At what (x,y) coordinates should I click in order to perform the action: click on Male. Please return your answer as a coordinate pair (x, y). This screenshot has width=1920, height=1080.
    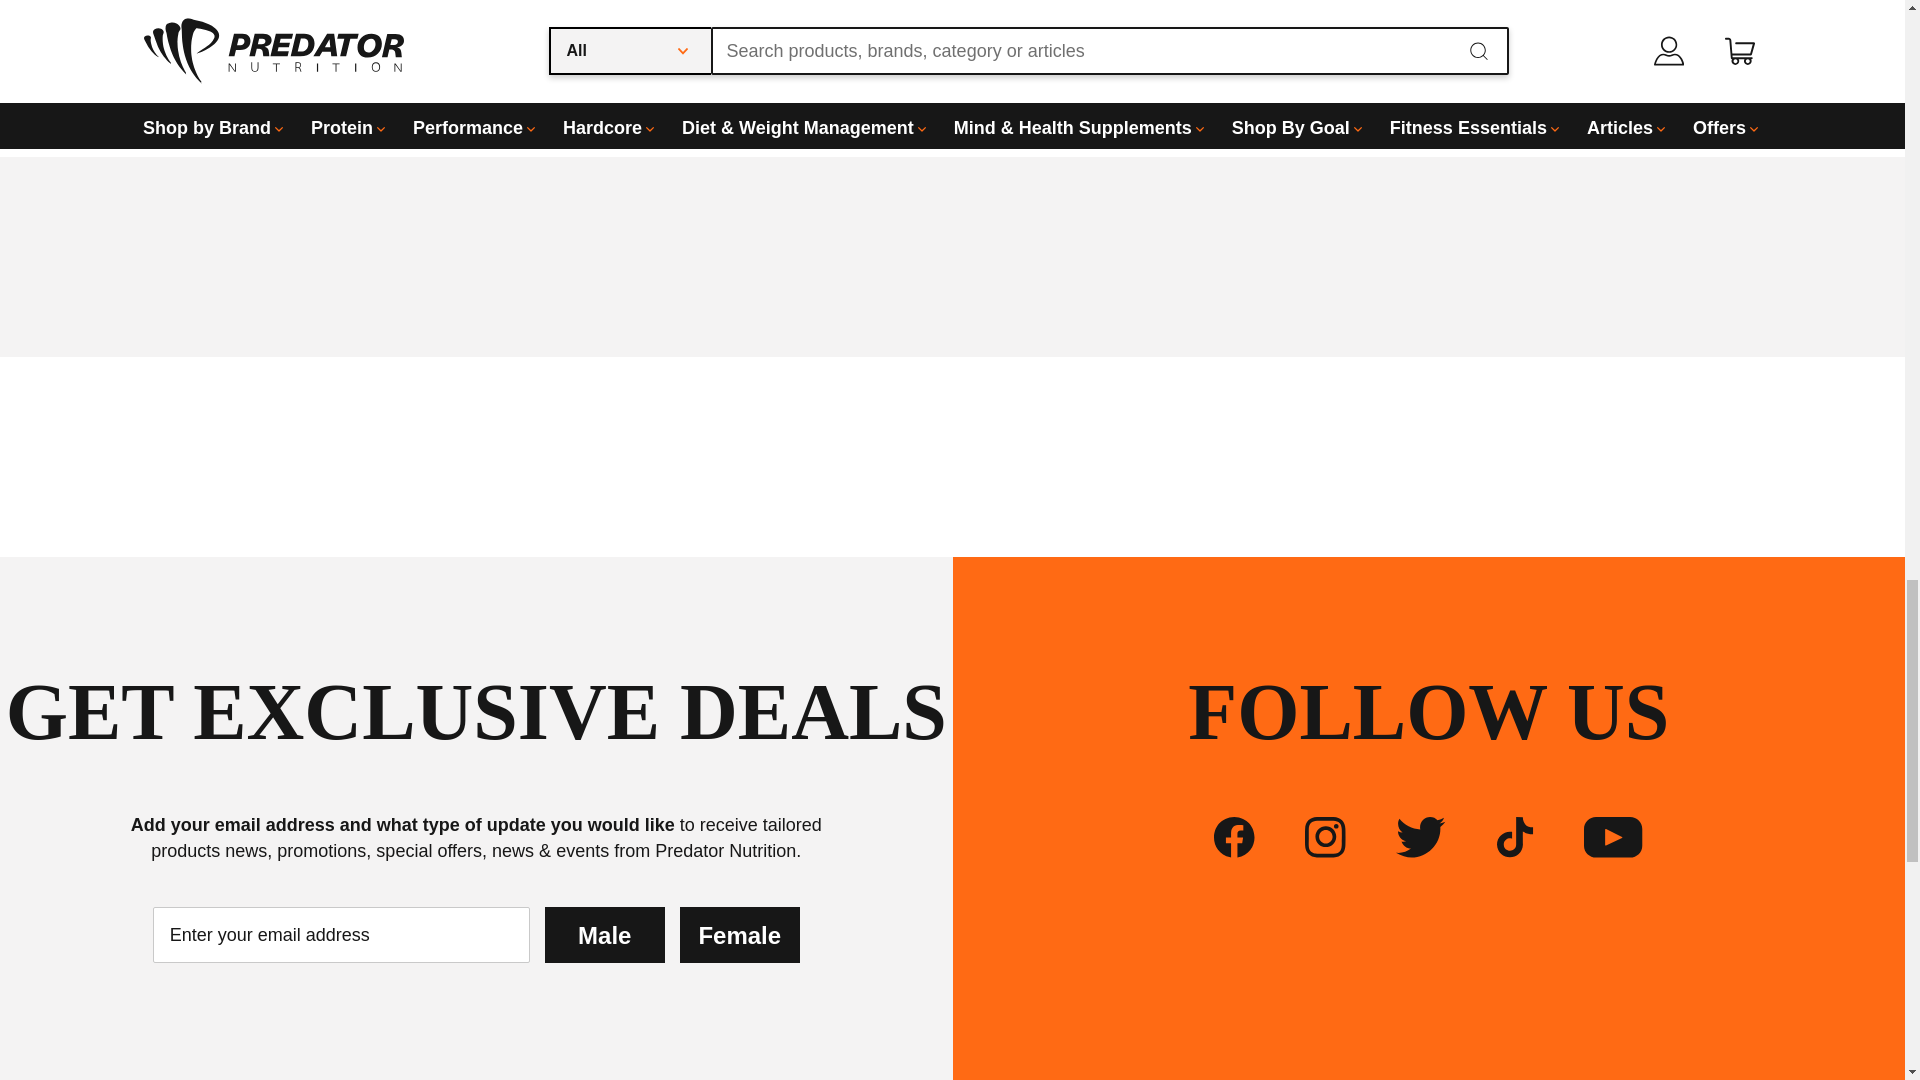
    Looking at the image, I should click on (604, 935).